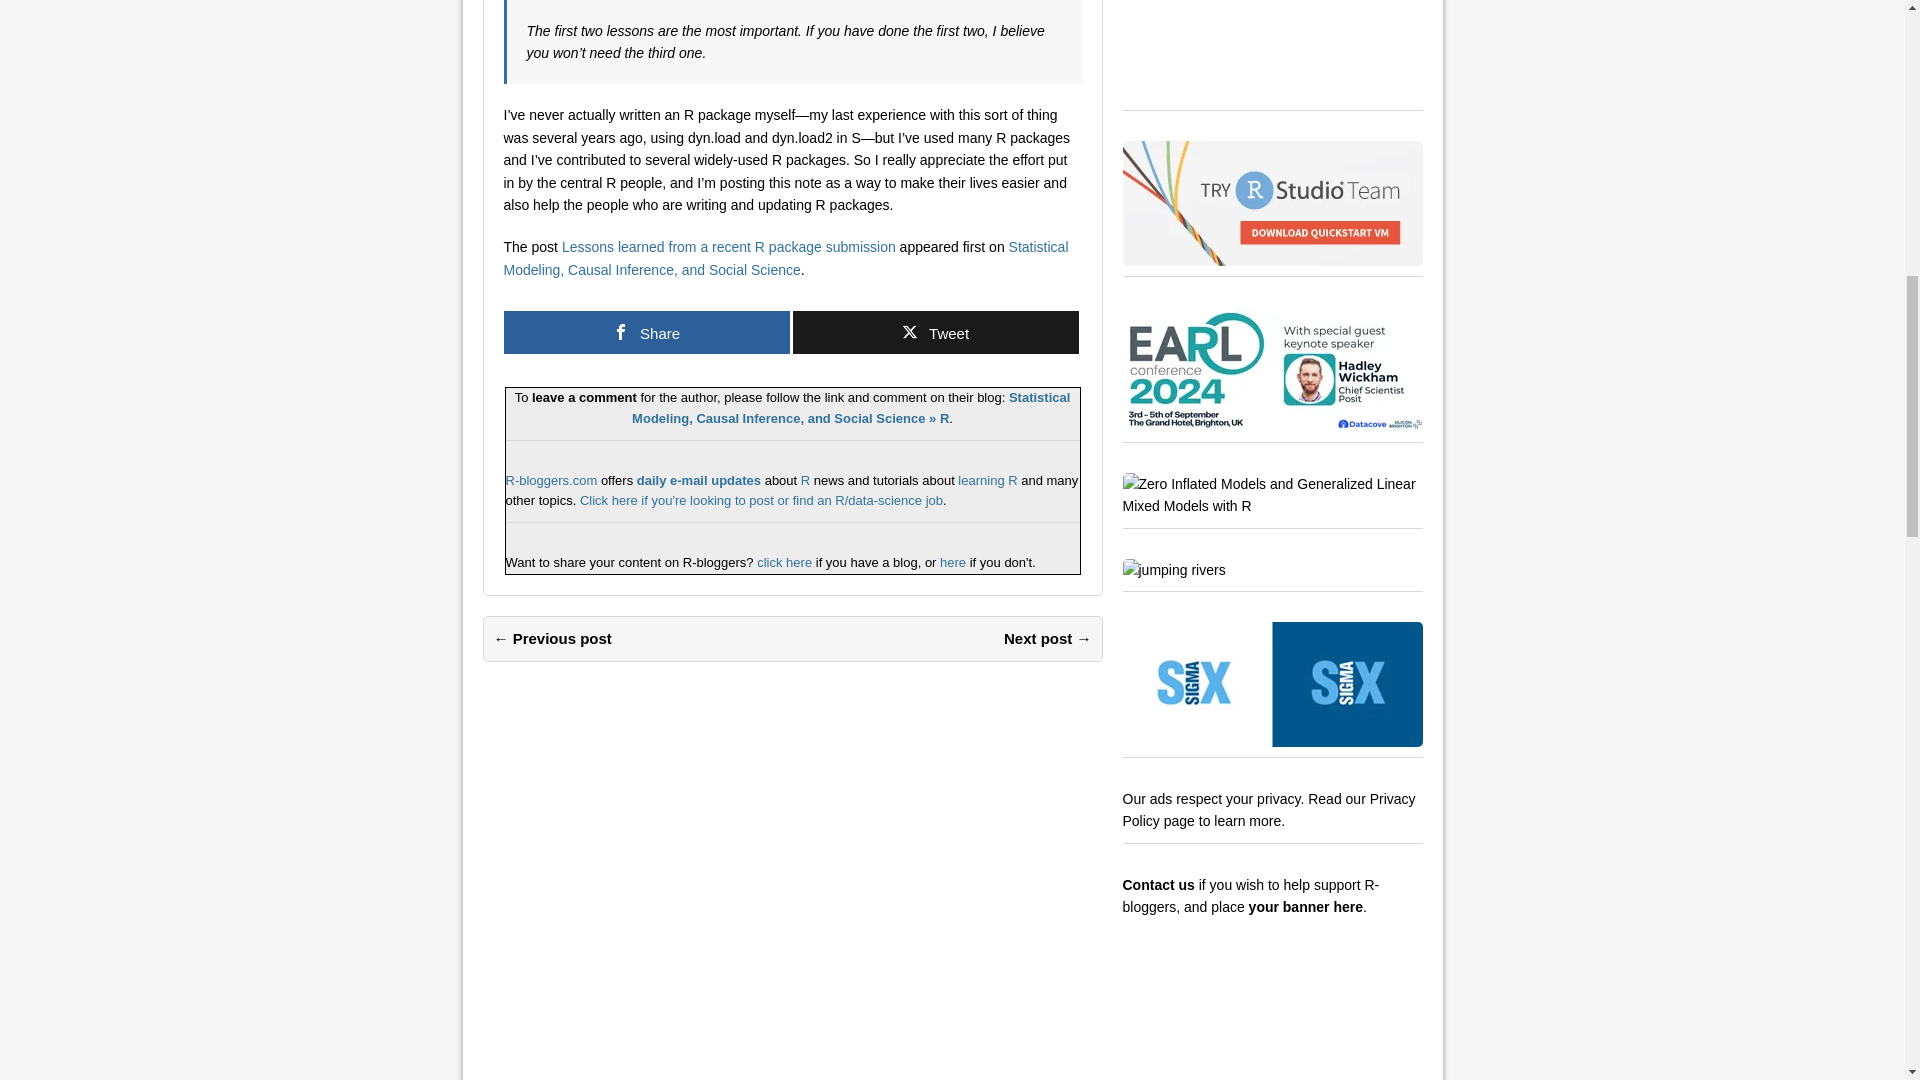 The height and width of the screenshot is (1080, 1920). I want to click on R-bloggers.com, so click(552, 480).